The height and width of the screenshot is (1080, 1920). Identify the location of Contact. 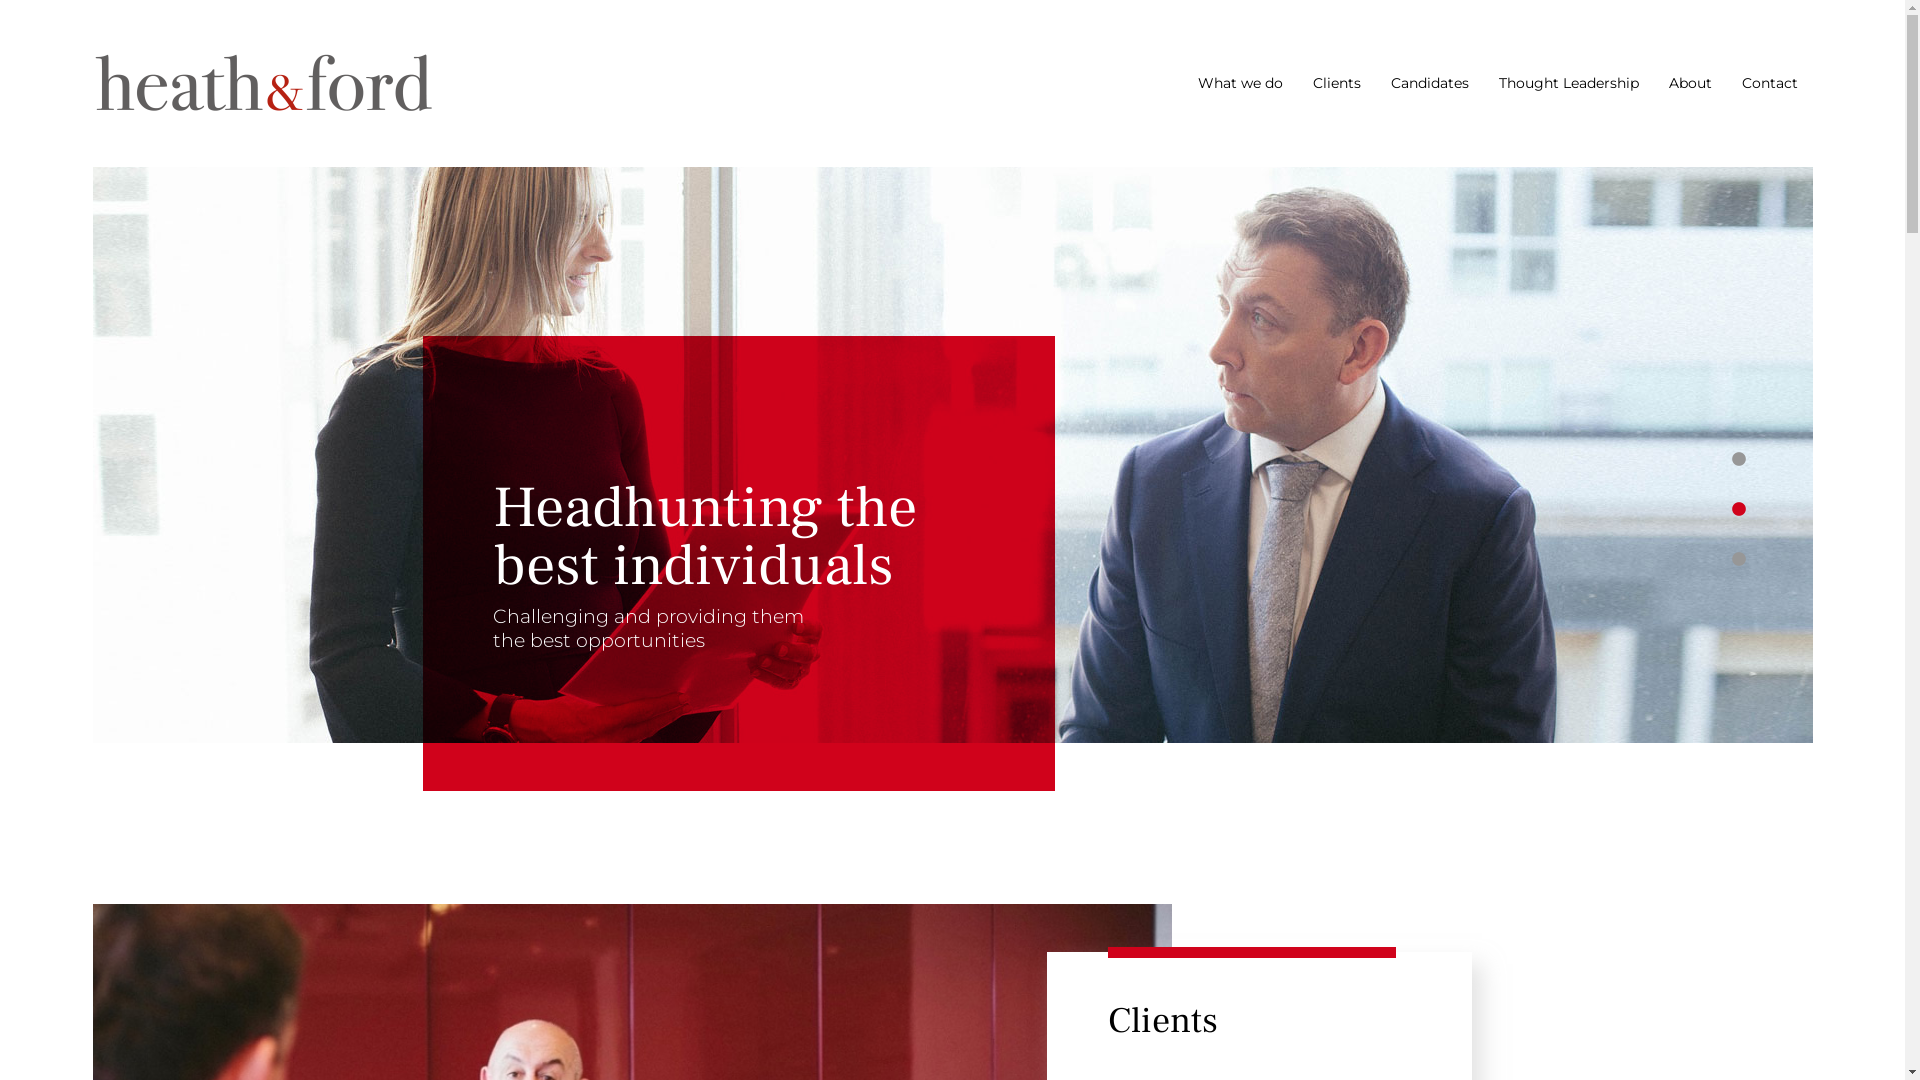
(1770, 83).